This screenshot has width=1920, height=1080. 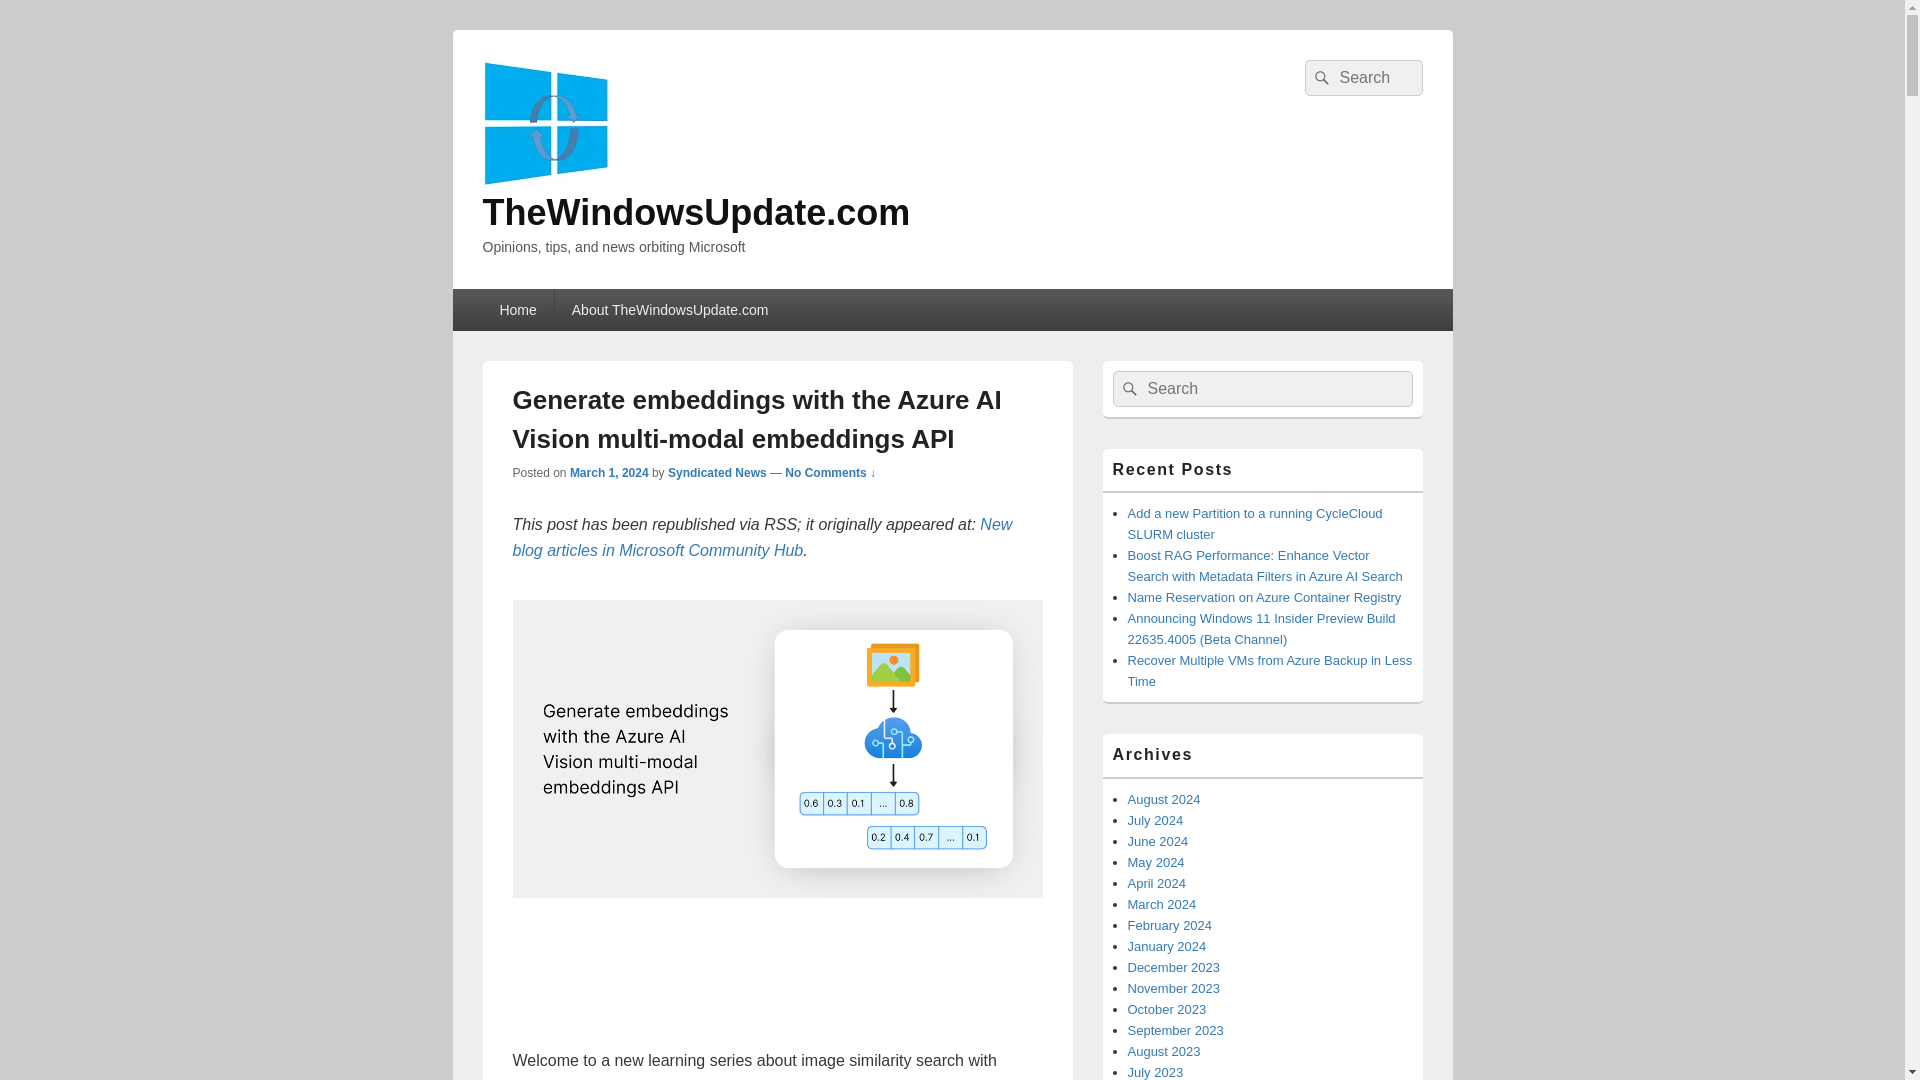 I want to click on Name Reservation on Azure Container Registry, so click(x=1264, y=596).